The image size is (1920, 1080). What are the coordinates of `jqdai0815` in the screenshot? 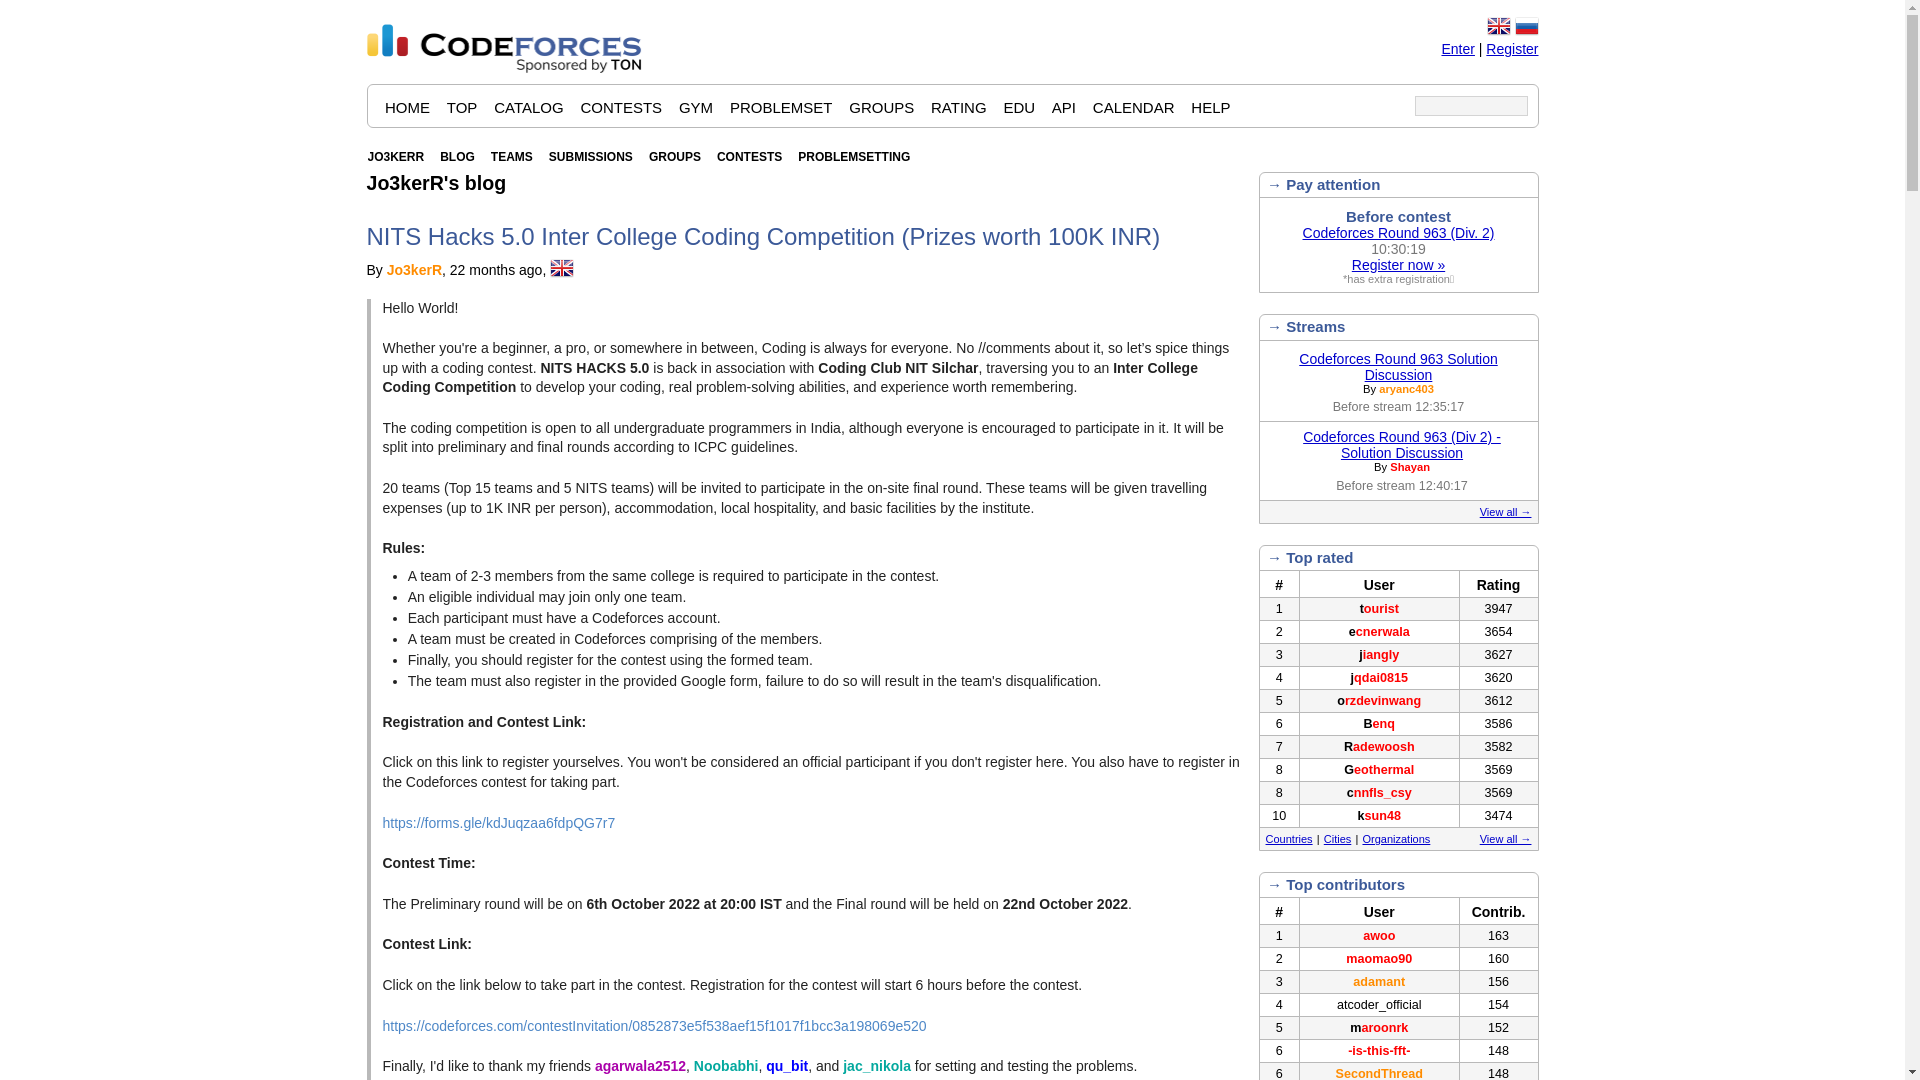 It's located at (1379, 677).